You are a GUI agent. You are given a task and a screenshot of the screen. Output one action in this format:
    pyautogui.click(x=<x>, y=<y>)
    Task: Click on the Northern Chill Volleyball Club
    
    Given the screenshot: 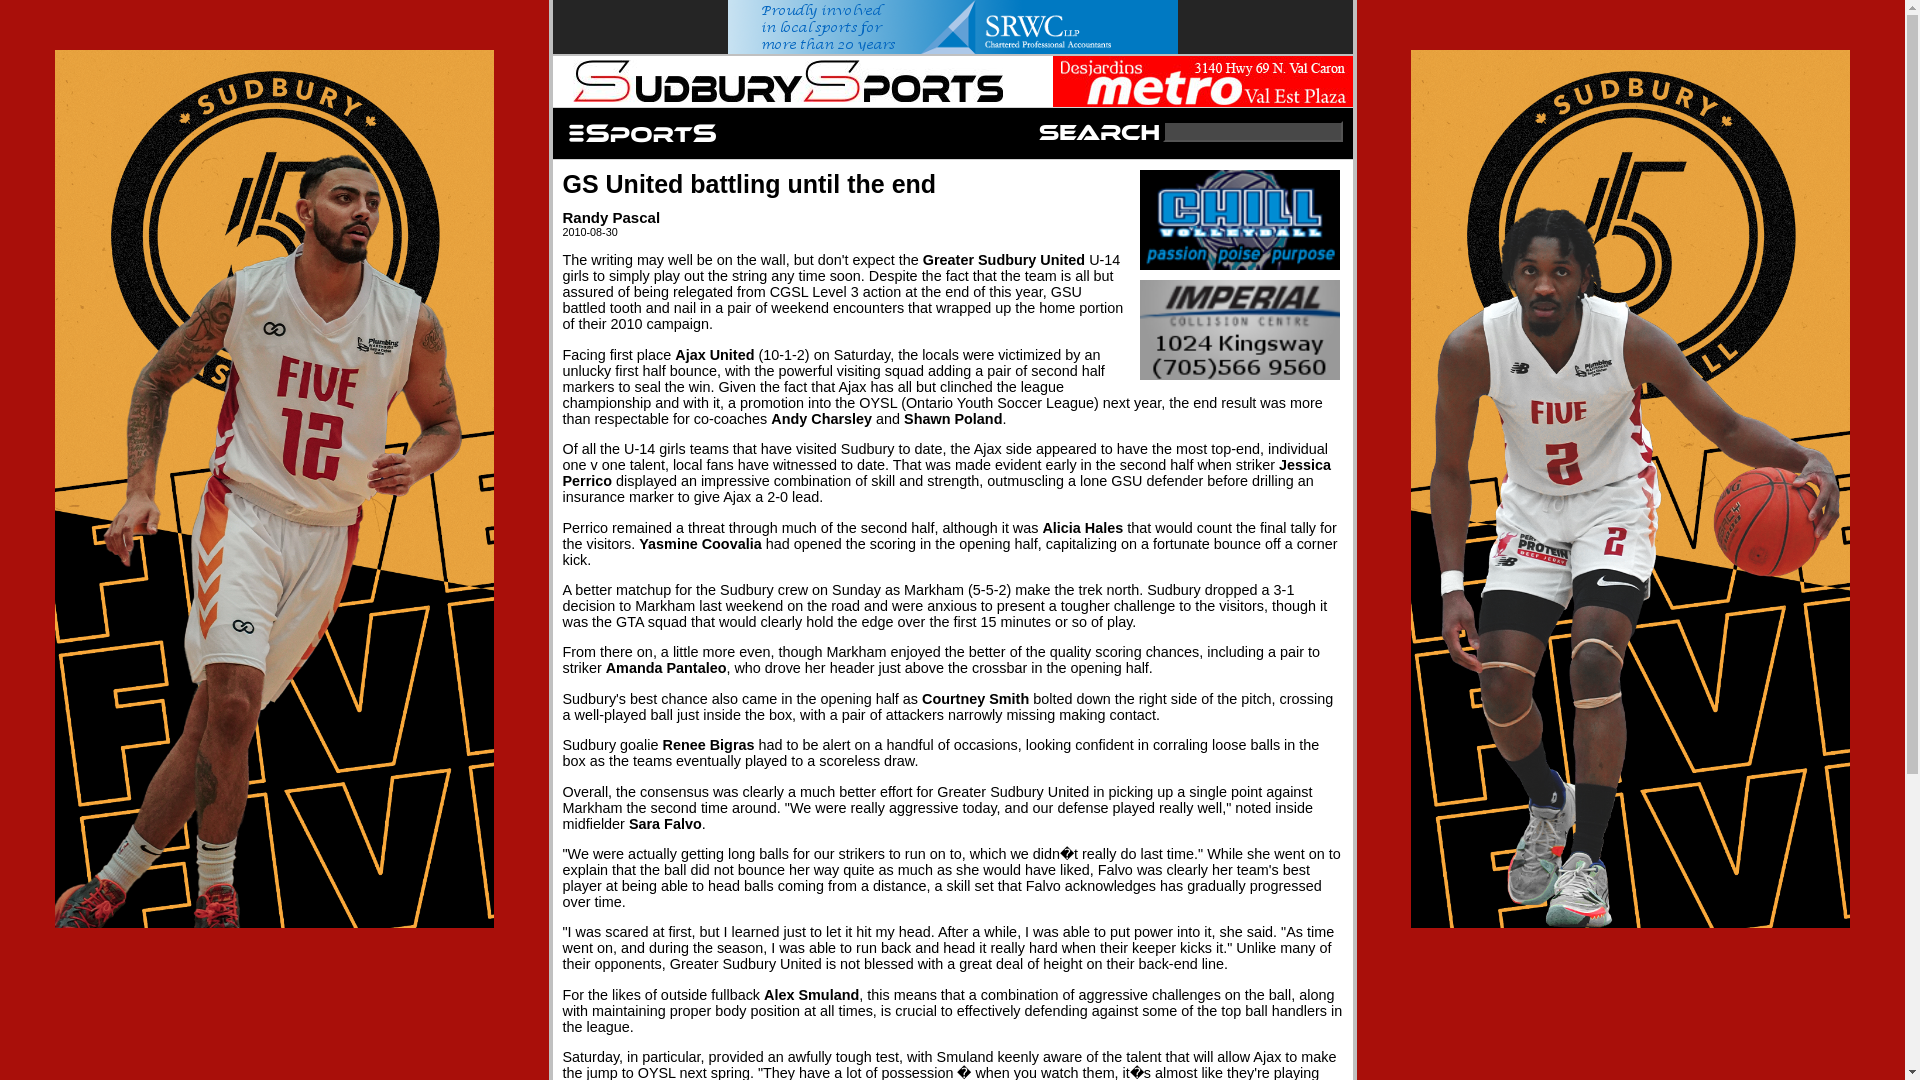 What is the action you would take?
    pyautogui.click(x=1240, y=220)
    